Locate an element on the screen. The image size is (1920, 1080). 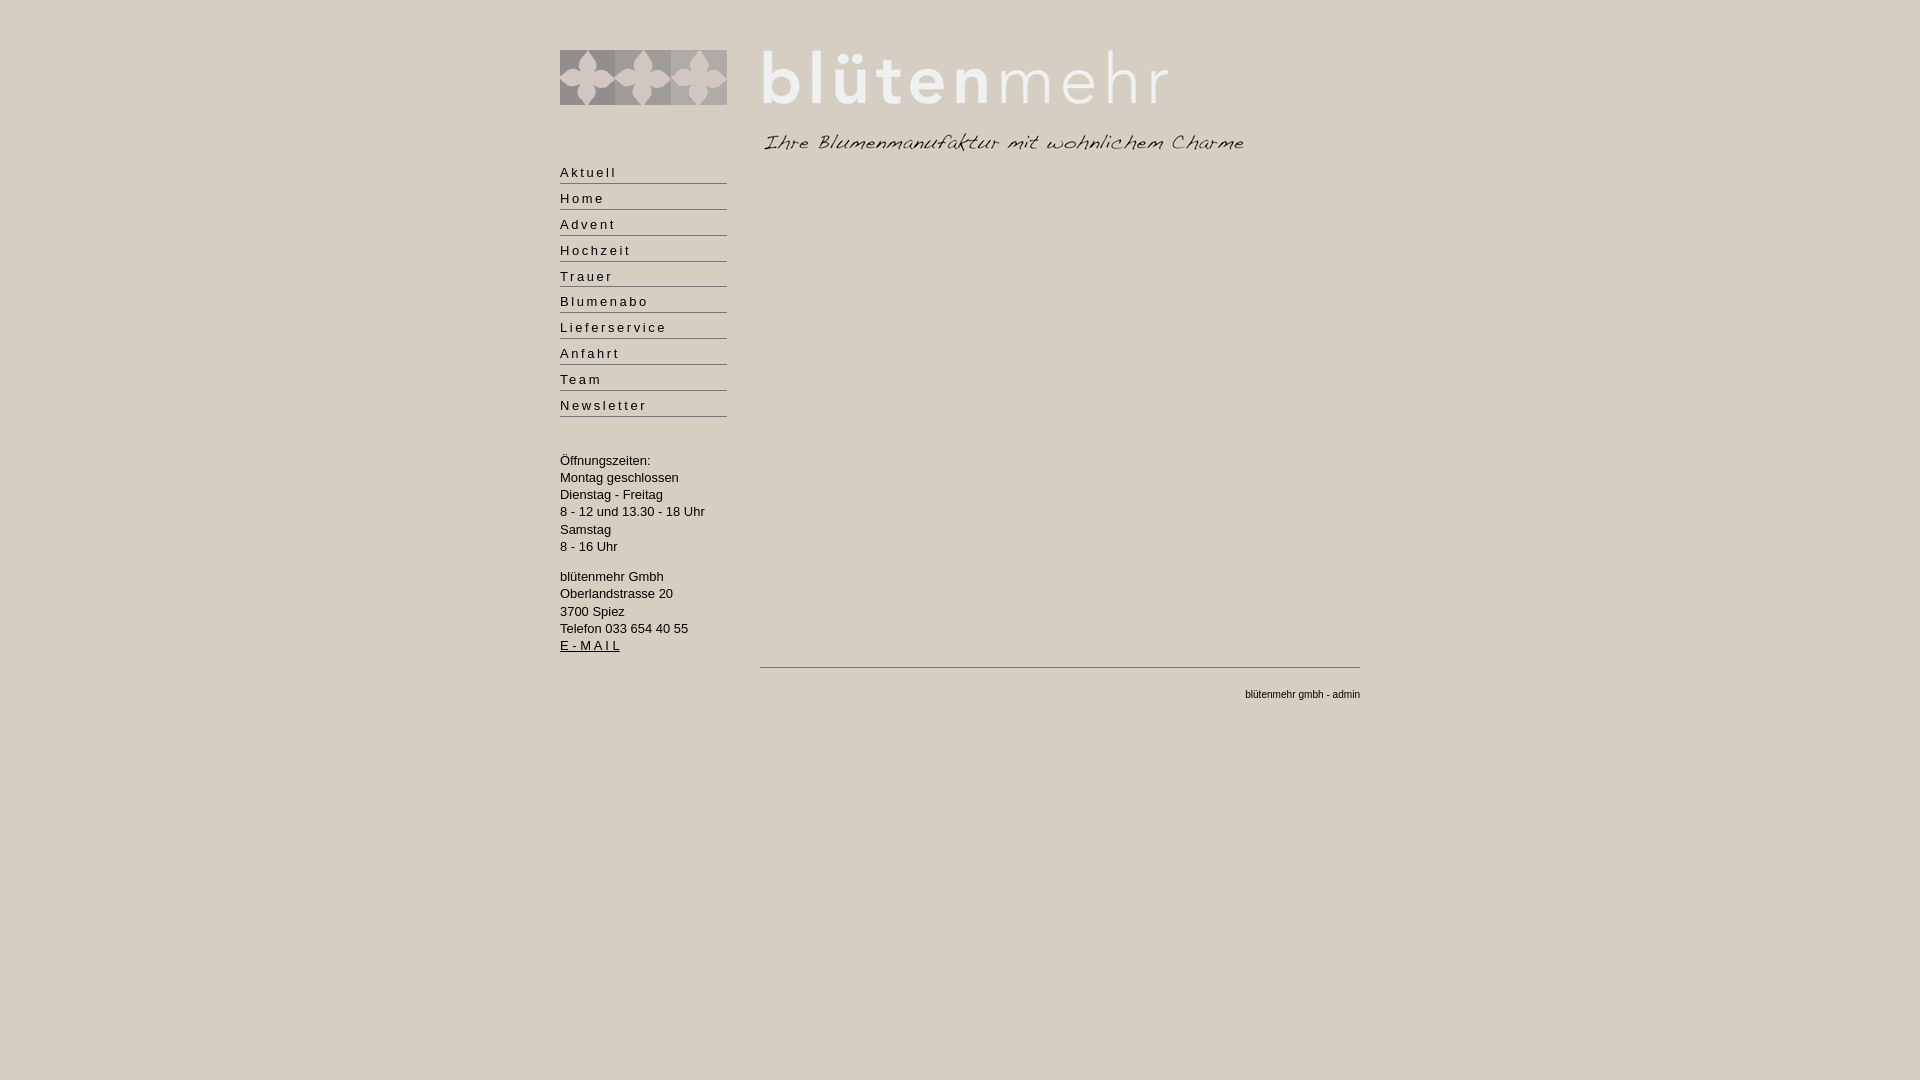
Aktuell is located at coordinates (644, 174).